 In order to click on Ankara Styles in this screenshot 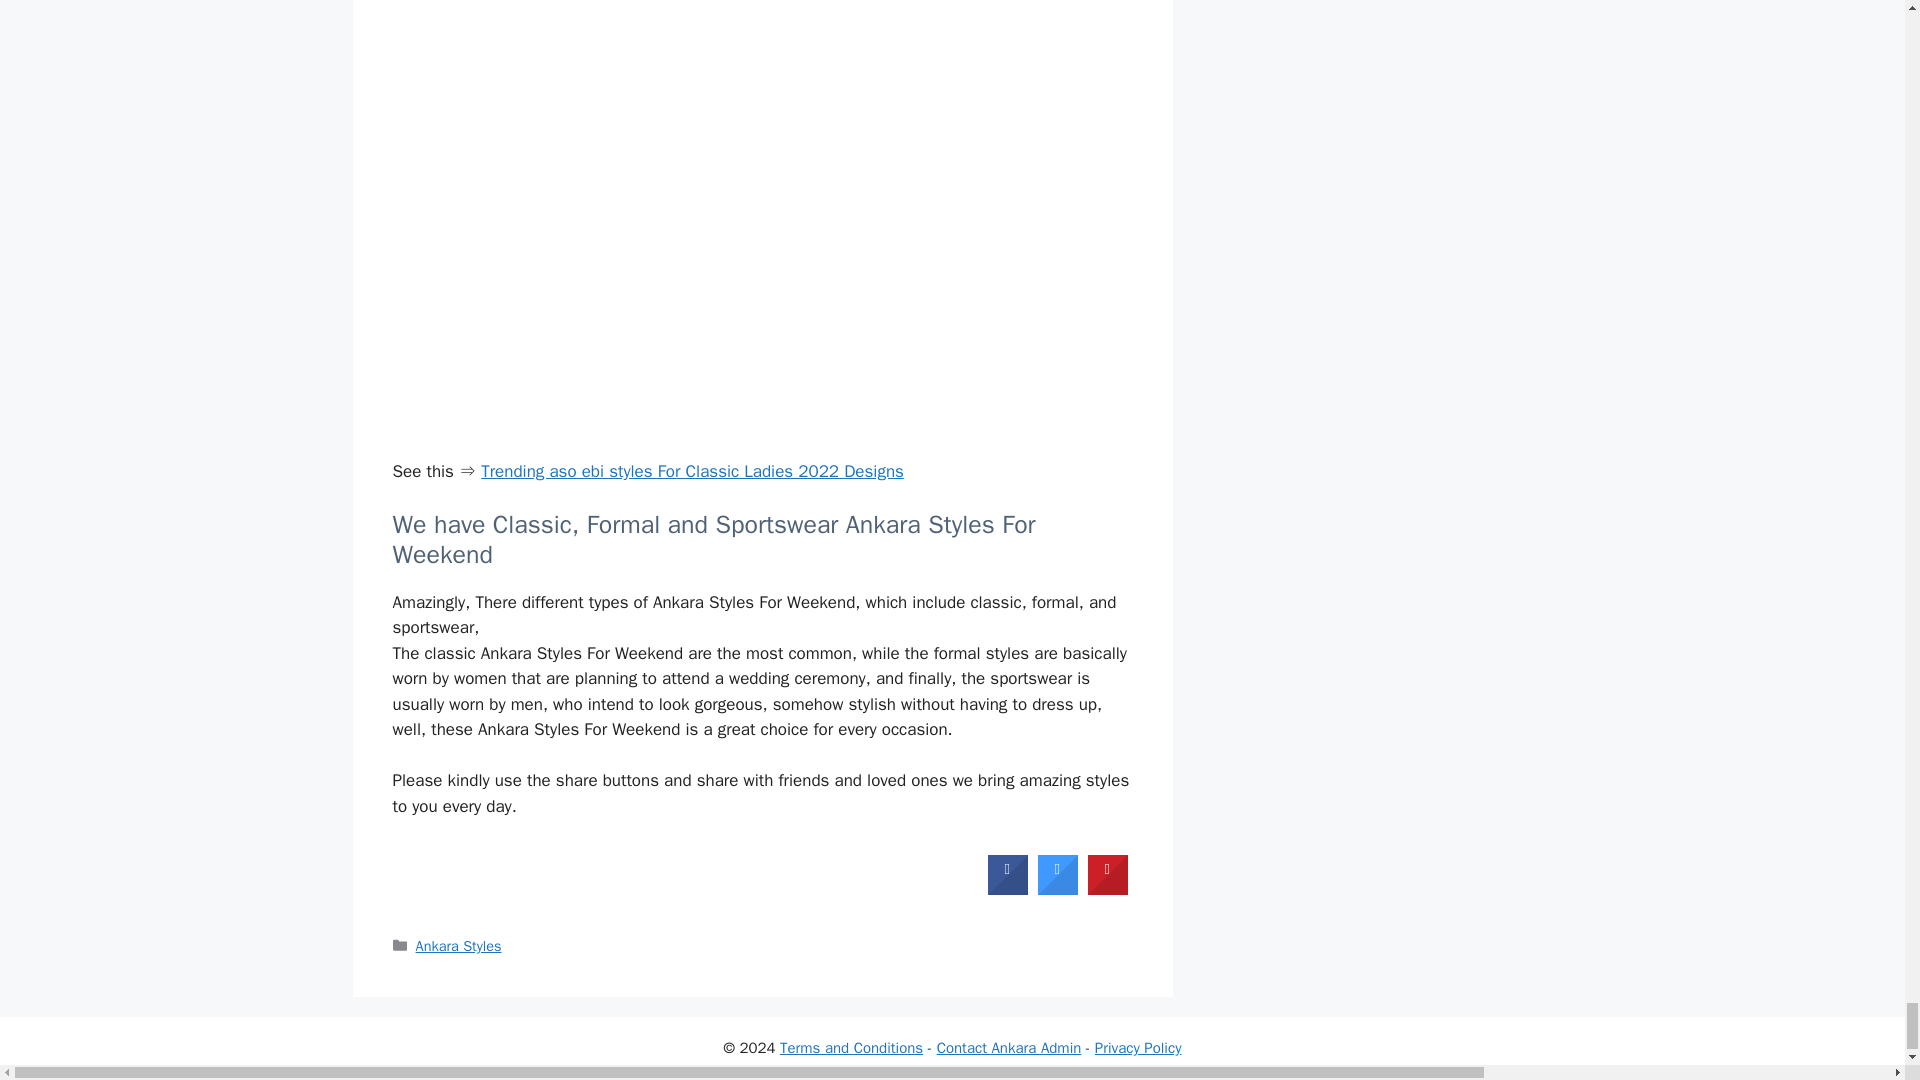, I will do `click(458, 946)`.